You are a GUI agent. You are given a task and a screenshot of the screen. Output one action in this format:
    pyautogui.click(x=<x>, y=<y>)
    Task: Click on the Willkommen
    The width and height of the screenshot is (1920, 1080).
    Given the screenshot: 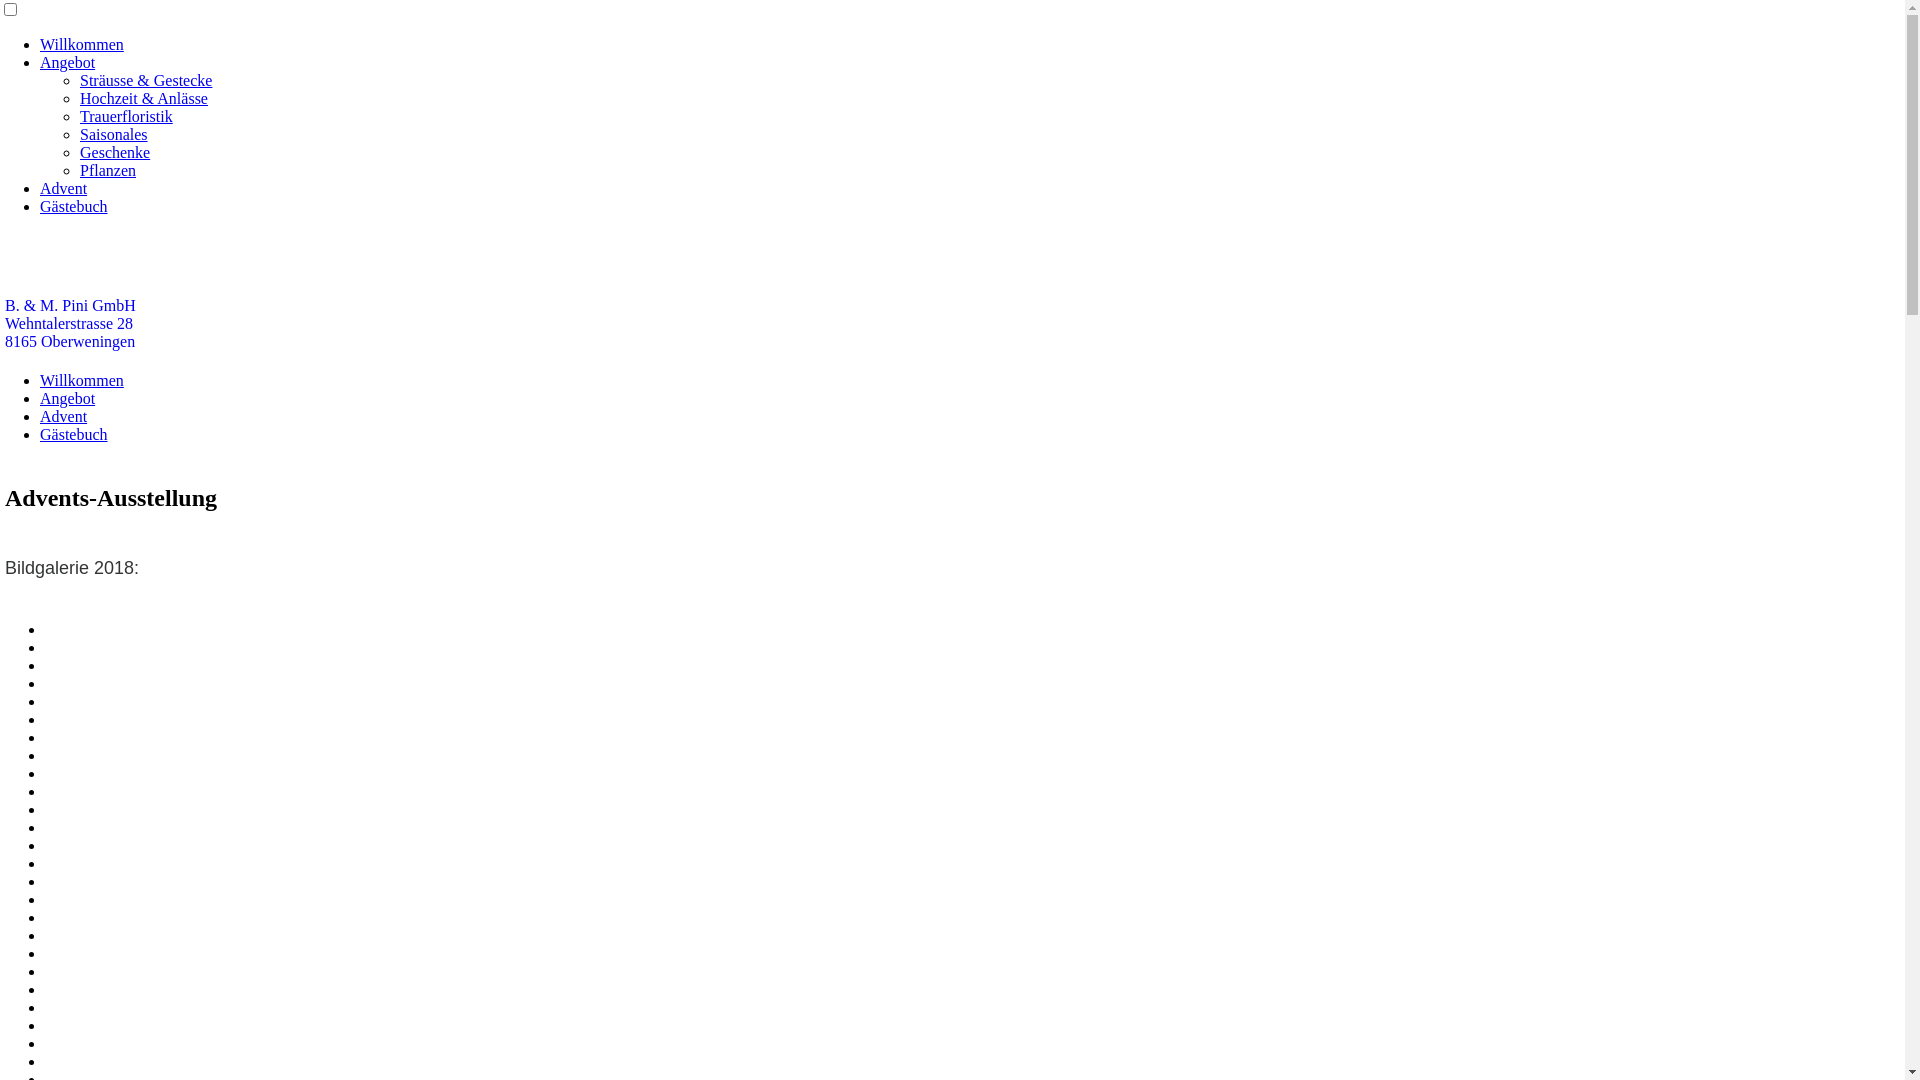 What is the action you would take?
    pyautogui.click(x=82, y=44)
    